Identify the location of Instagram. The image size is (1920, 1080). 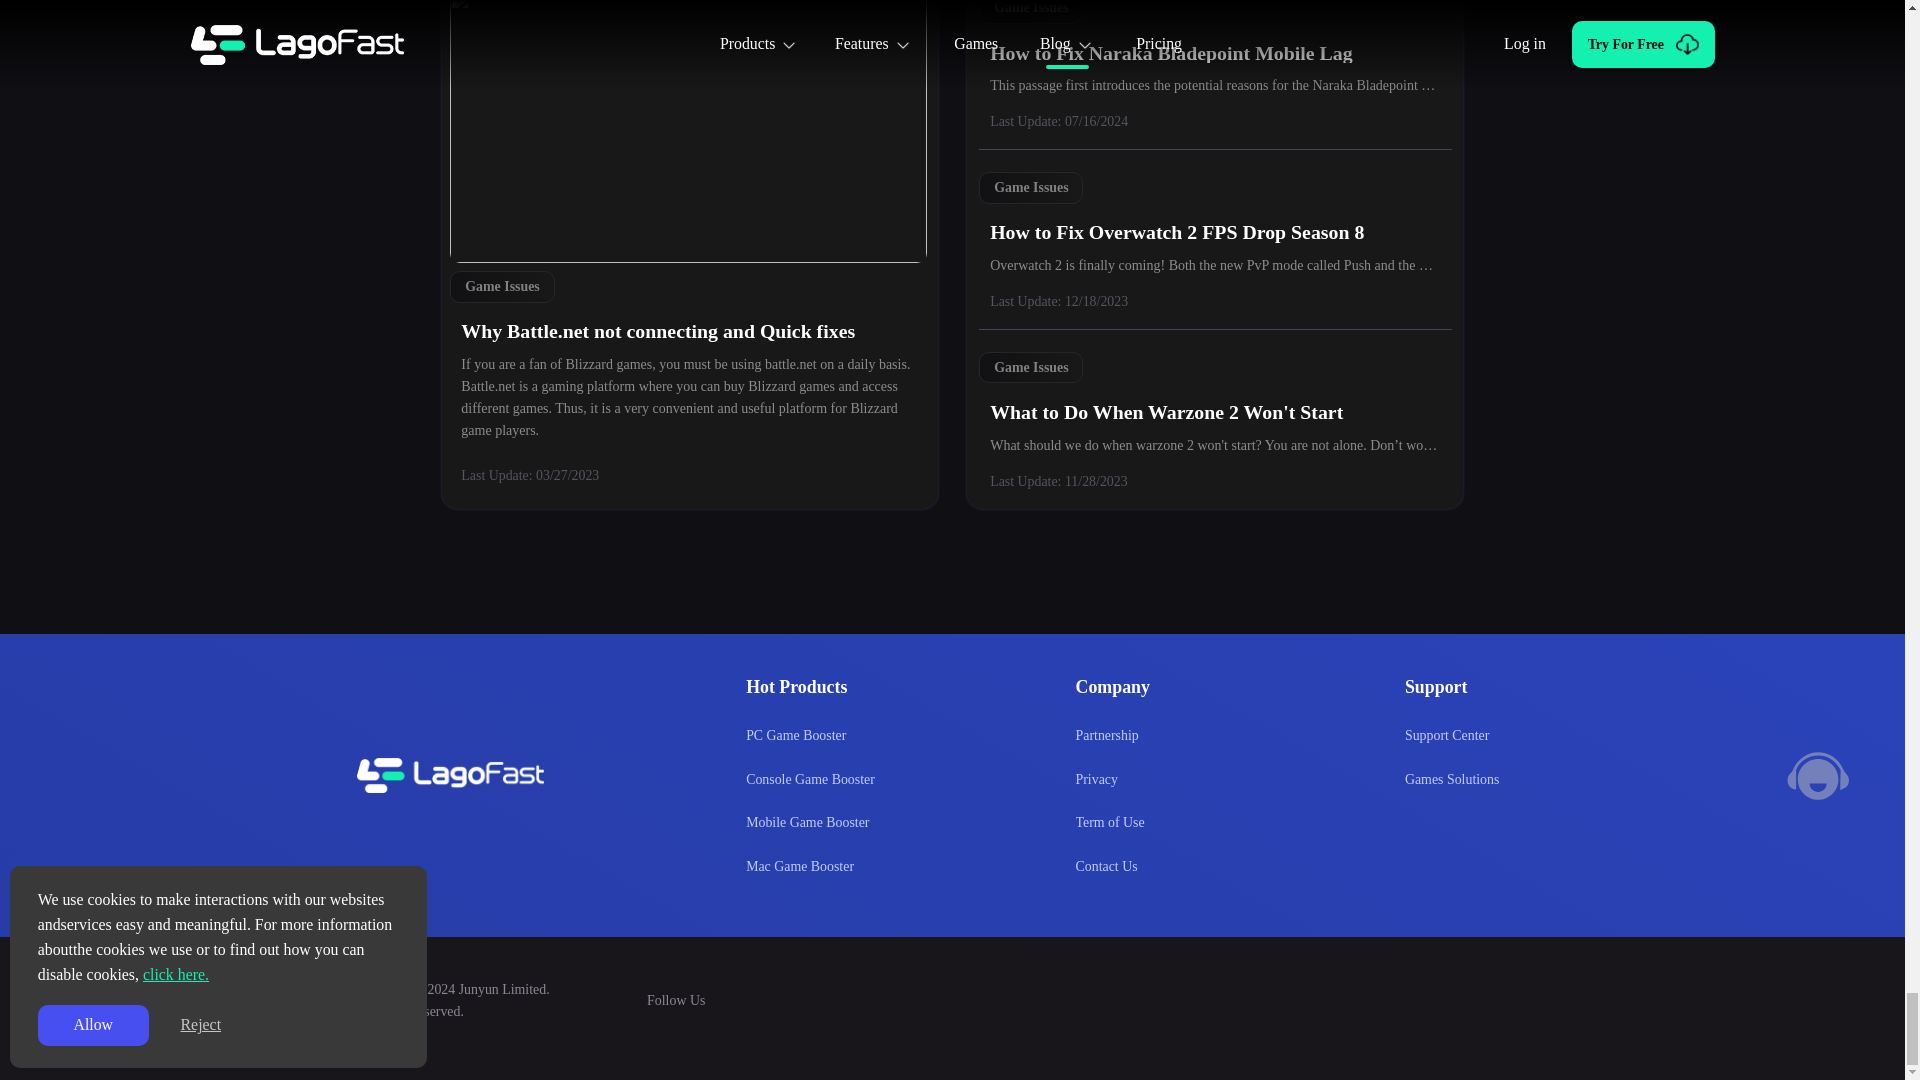
(815, 1000).